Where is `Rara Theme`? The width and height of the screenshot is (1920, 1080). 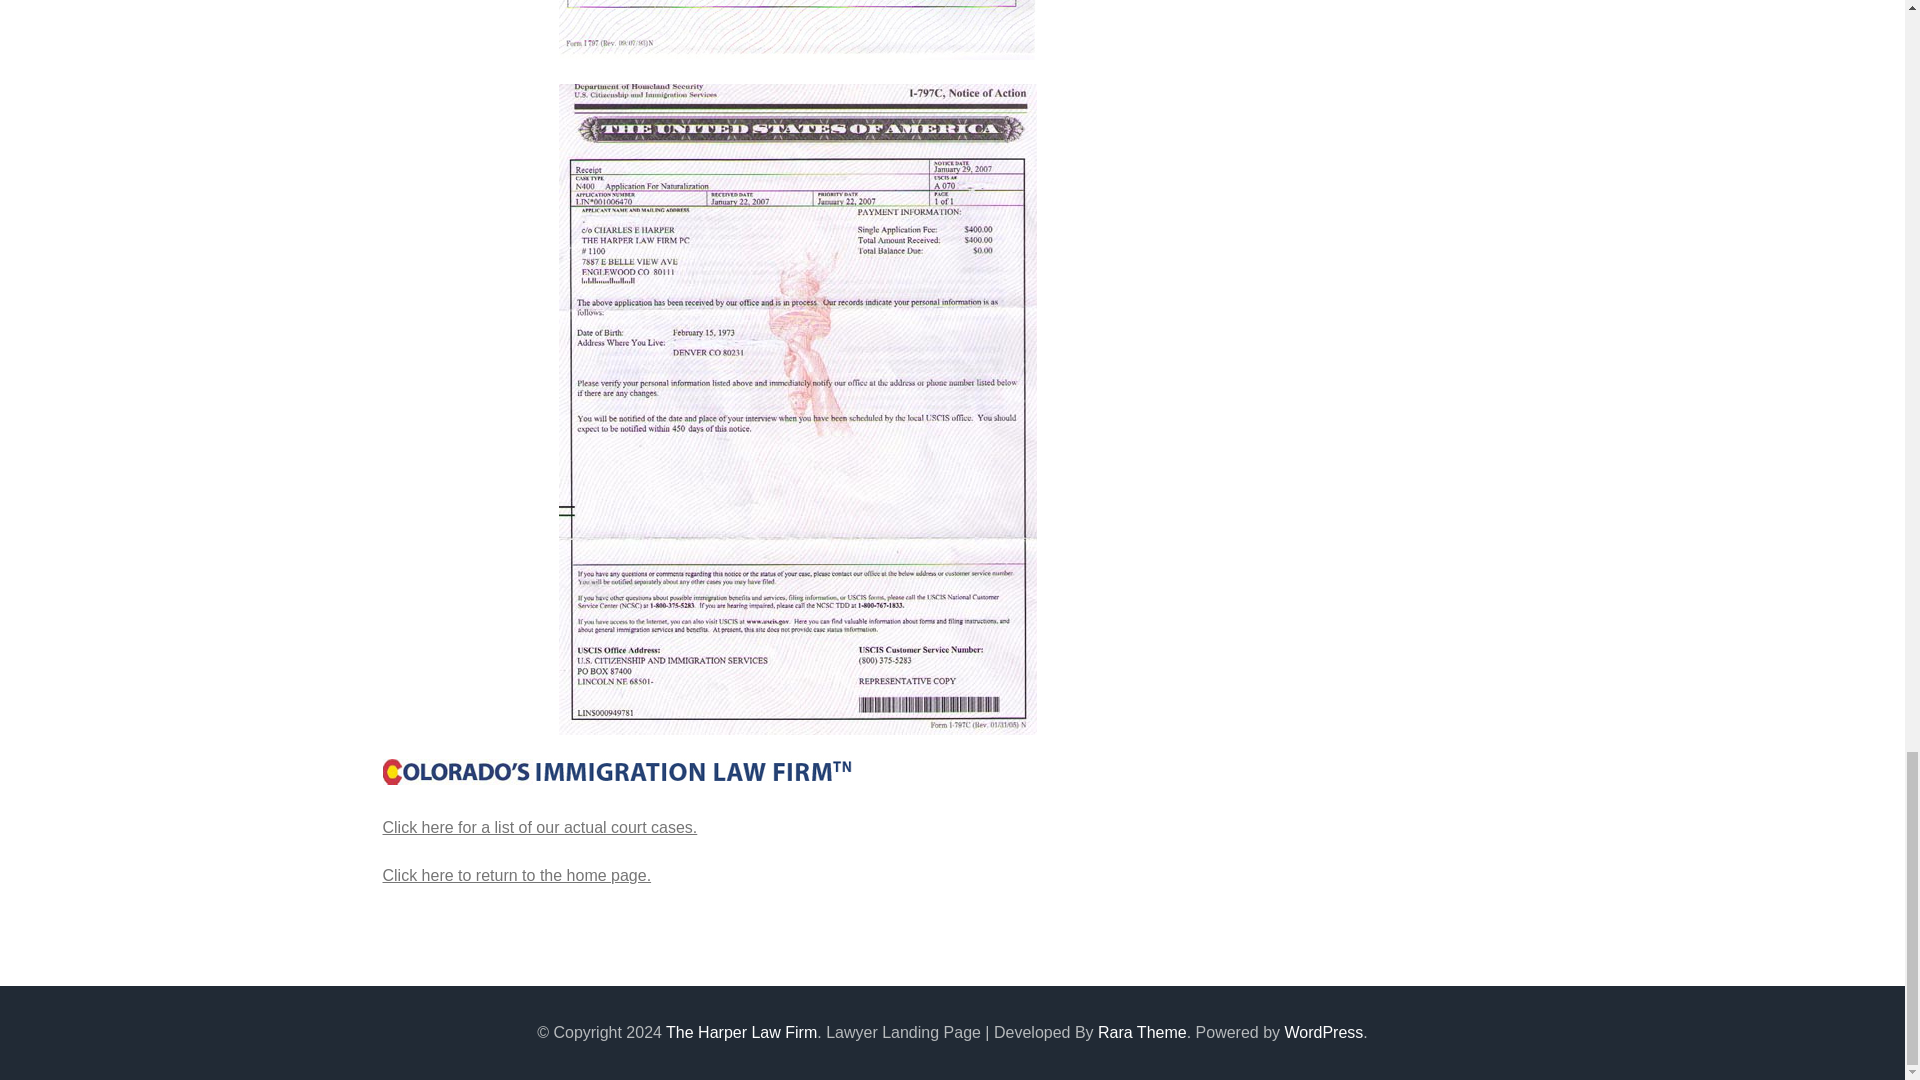 Rara Theme is located at coordinates (1142, 1032).